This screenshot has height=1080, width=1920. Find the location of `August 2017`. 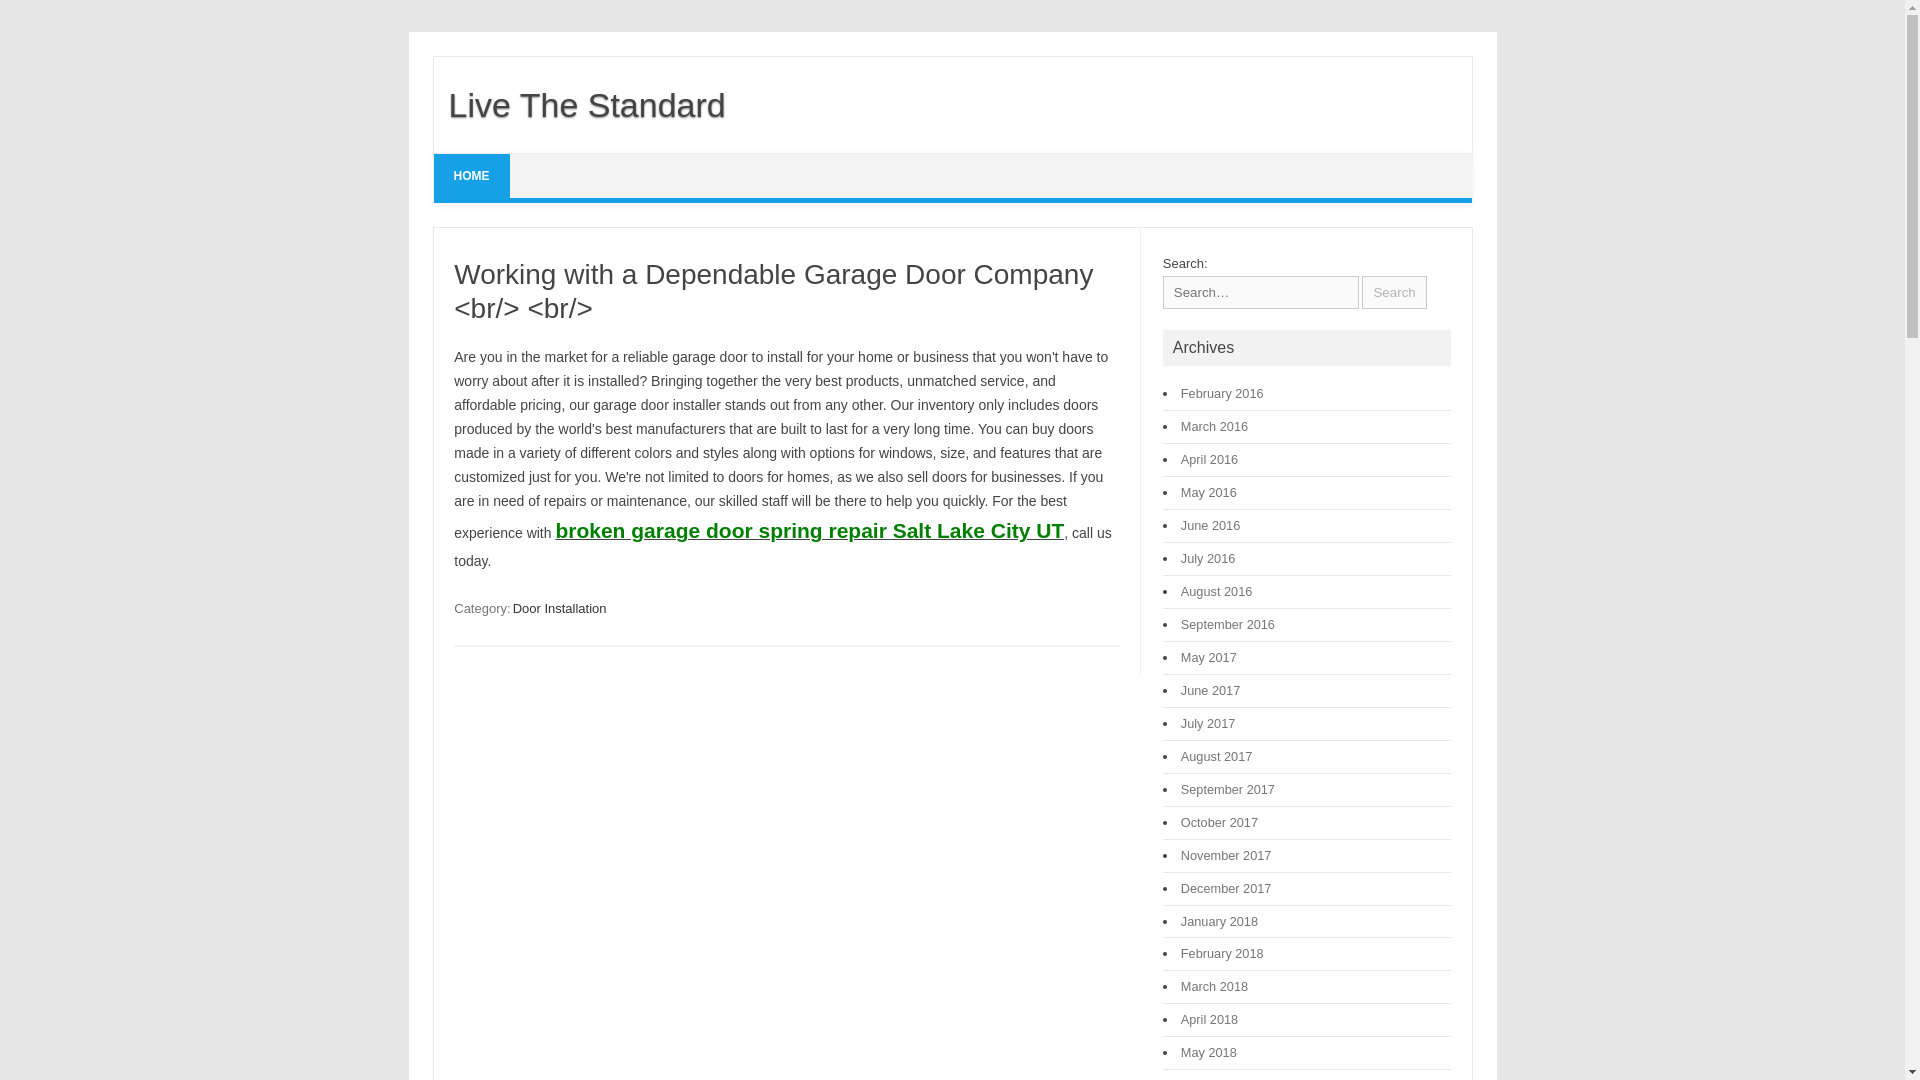

August 2017 is located at coordinates (1216, 756).